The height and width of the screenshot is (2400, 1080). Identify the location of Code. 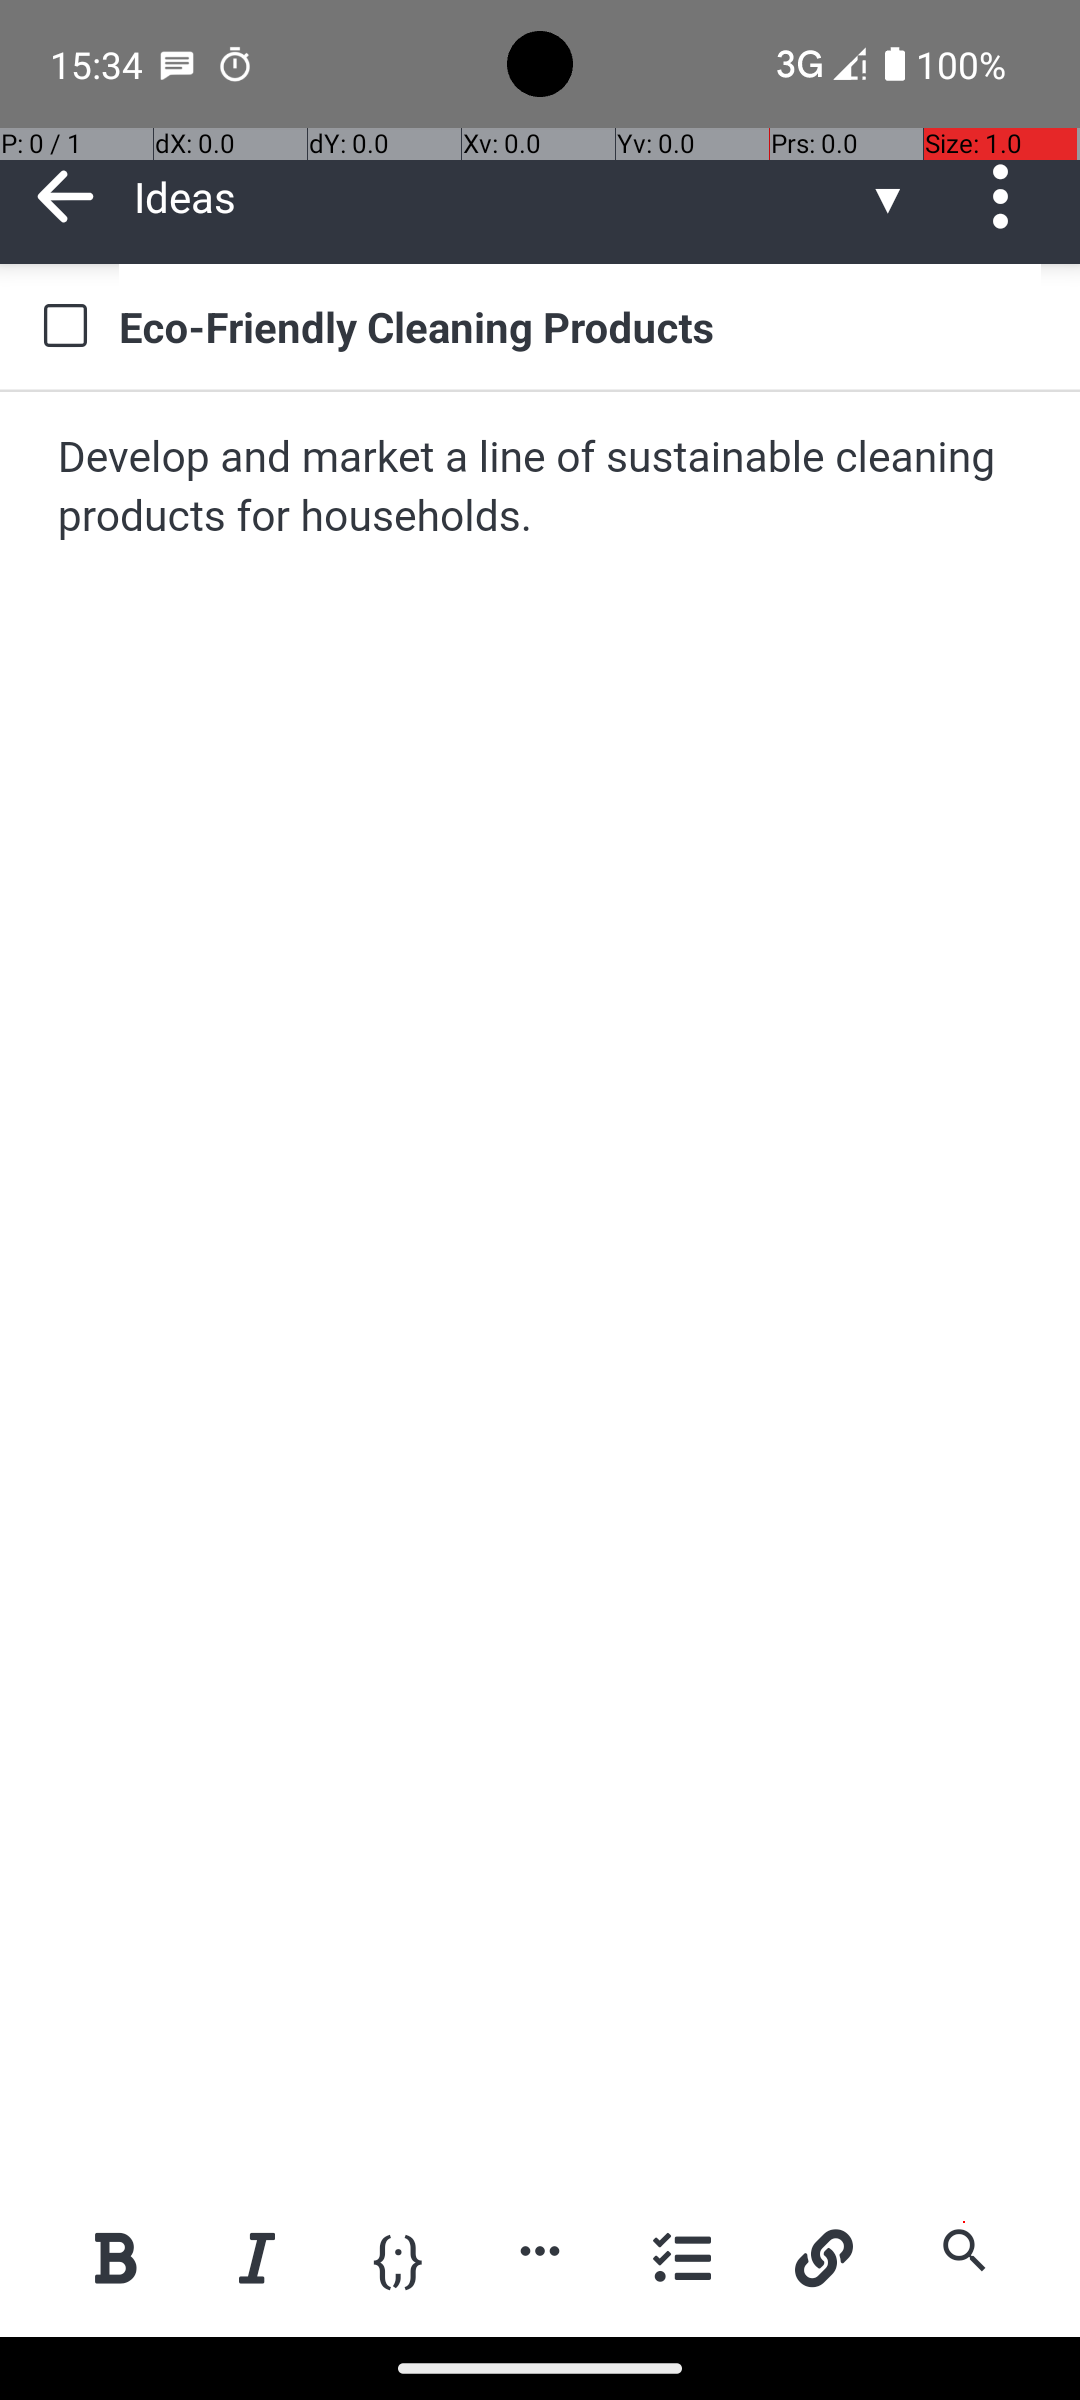
(398, 2256).